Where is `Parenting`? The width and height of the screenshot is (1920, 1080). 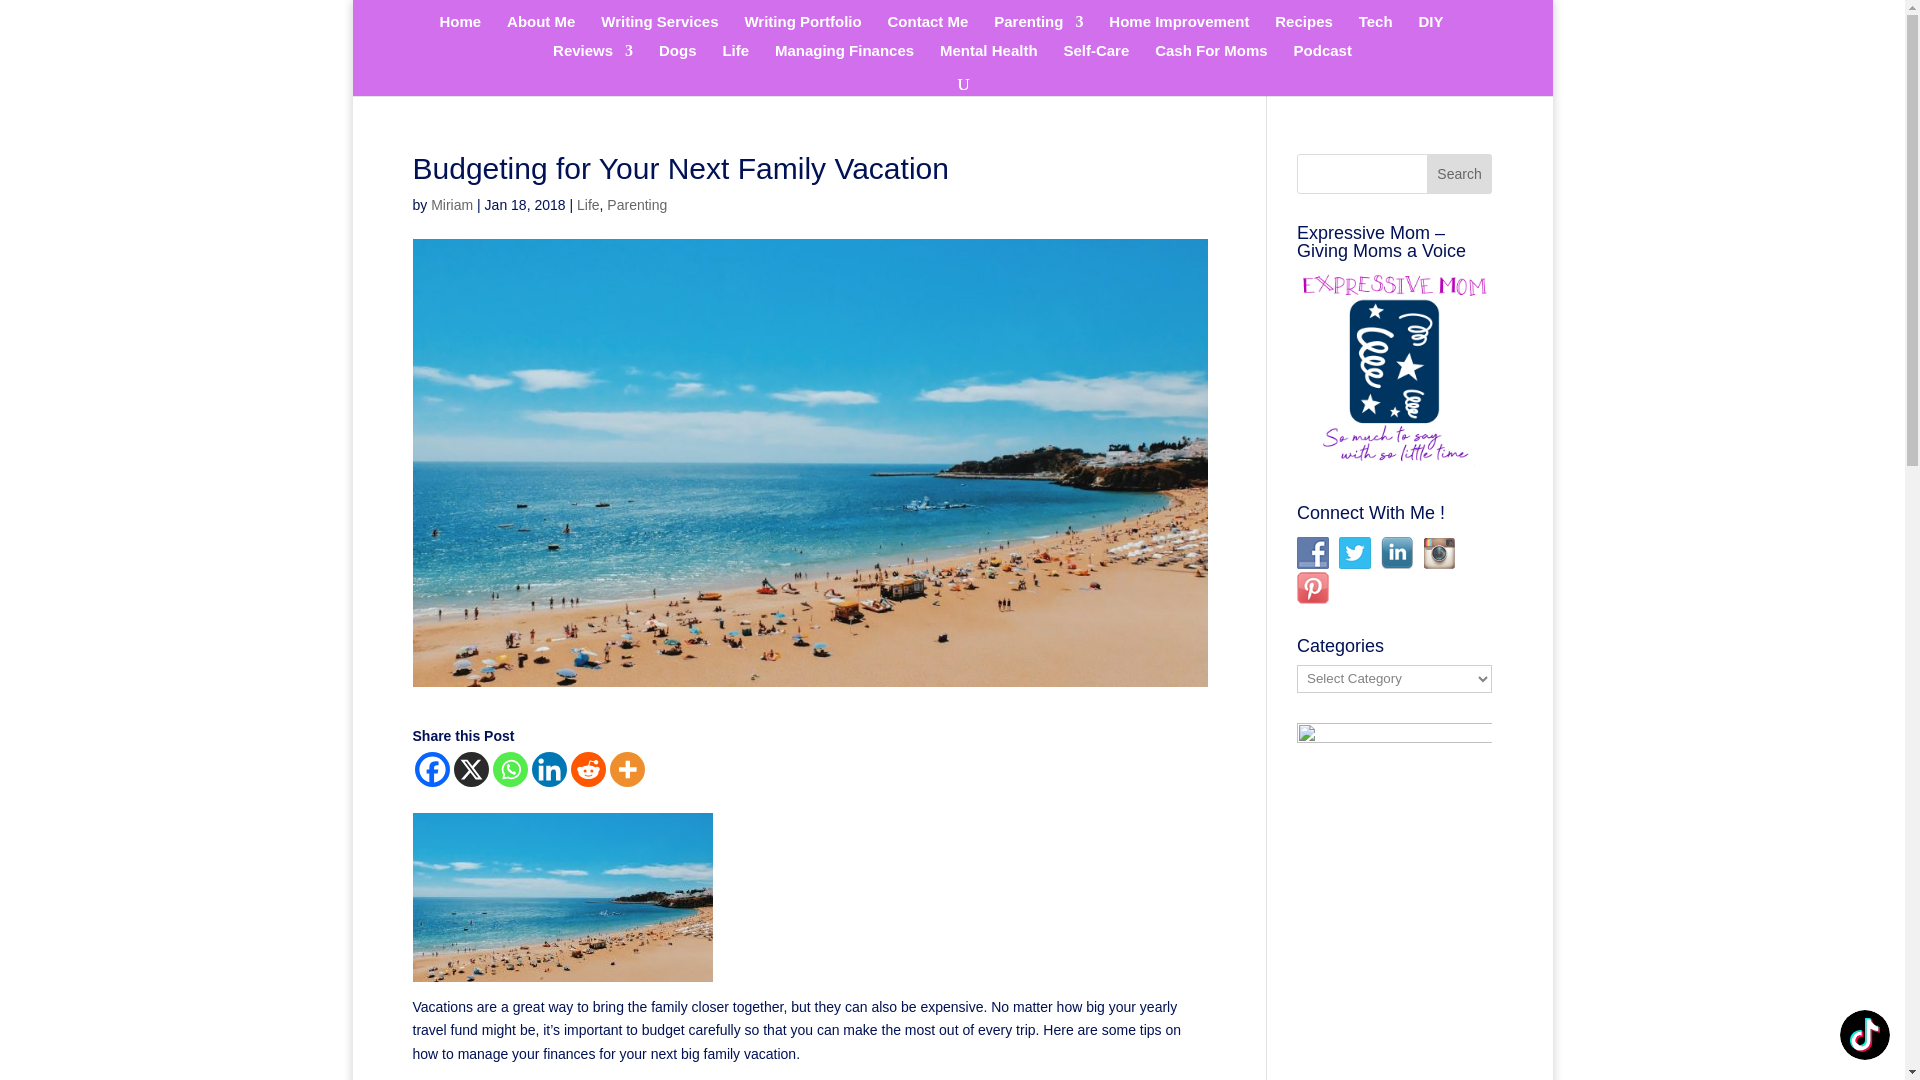 Parenting is located at coordinates (1038, 30).